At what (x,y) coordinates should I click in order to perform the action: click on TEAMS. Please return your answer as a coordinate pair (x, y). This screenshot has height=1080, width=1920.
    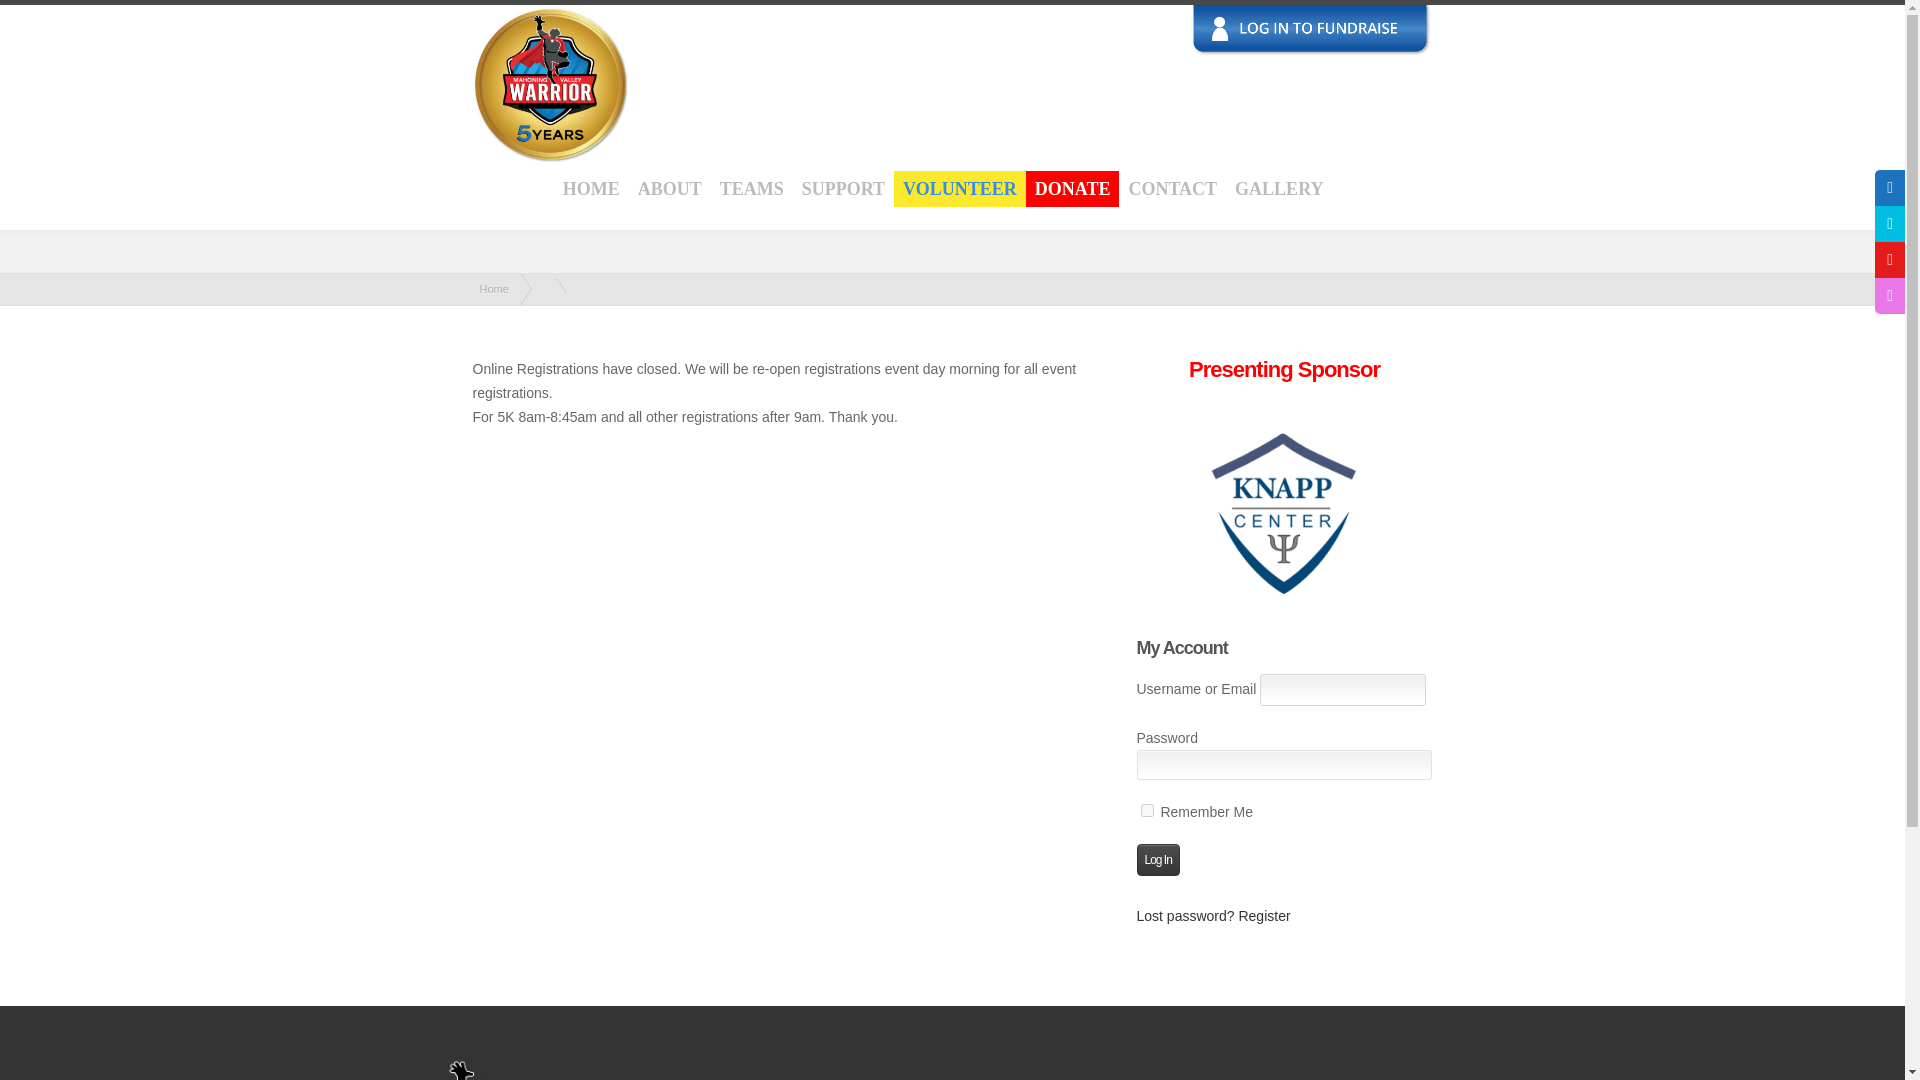
    Looking at the image, I should click on (752, 188).